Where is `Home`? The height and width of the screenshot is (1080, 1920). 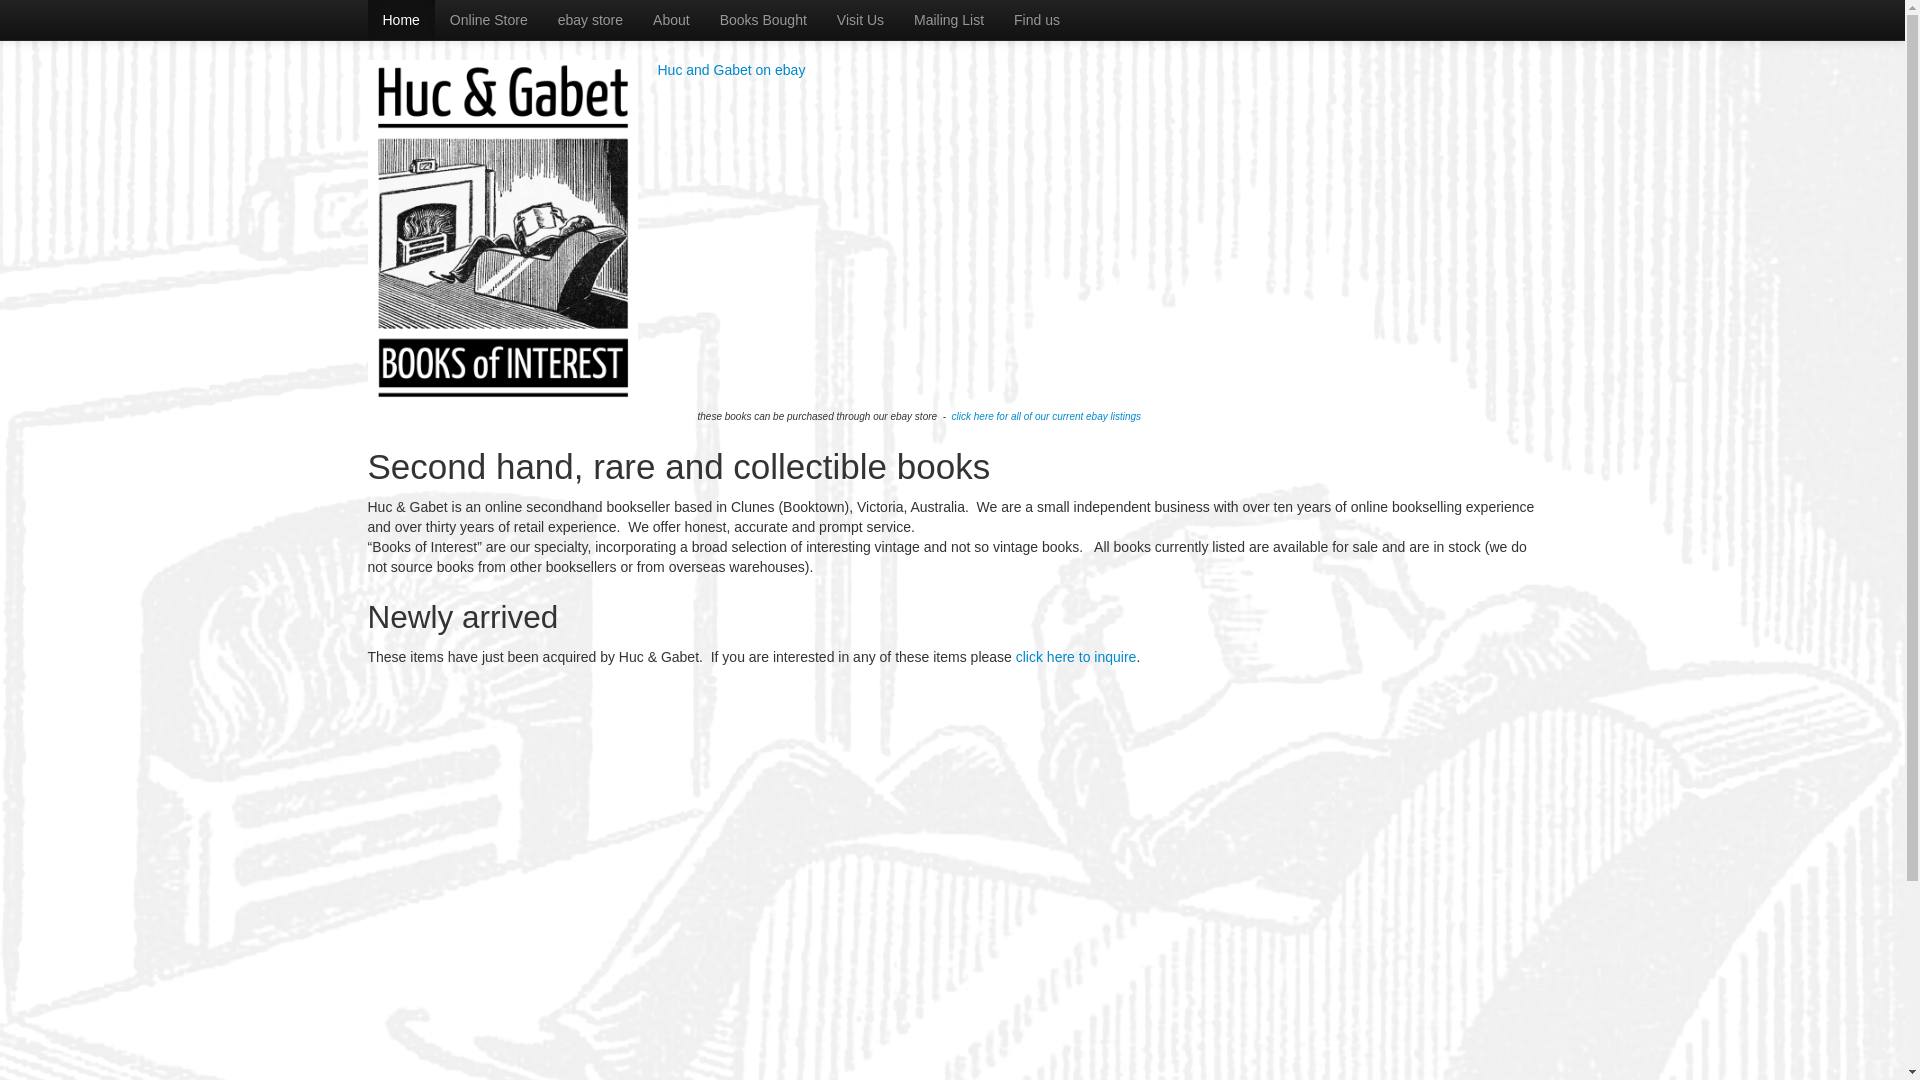
Home is located at coordinates (402, 20).